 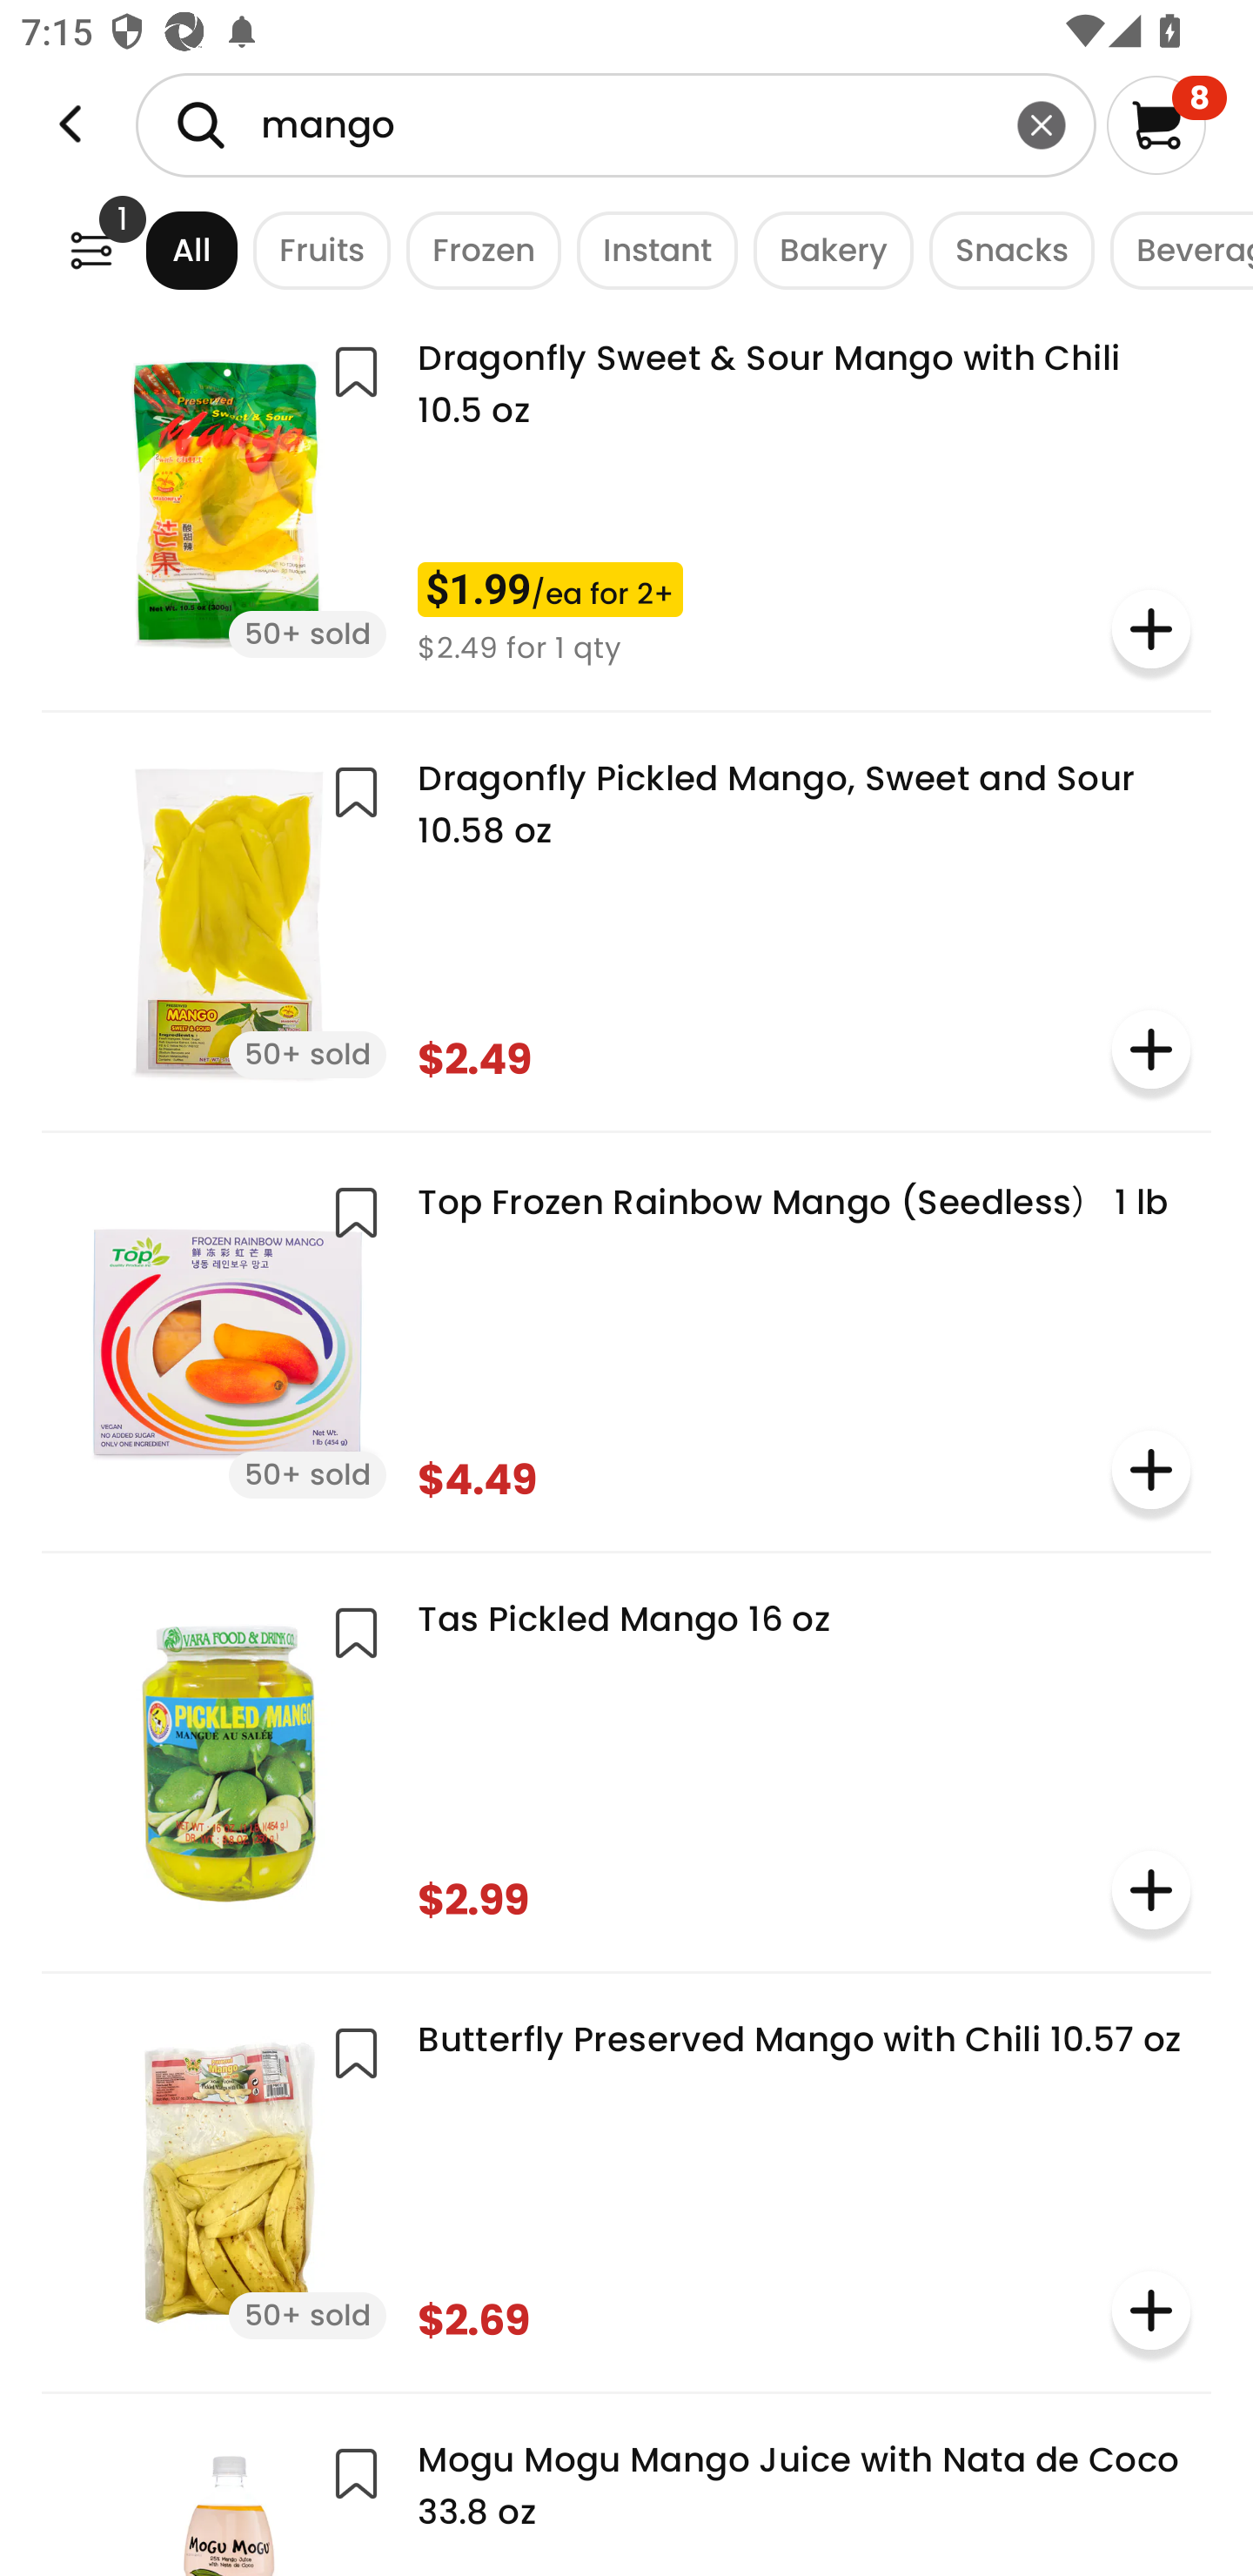 What do you see at coordinates (90, 249) in the screenshot?
I see `Weee!` at bounding box center [90, 249].